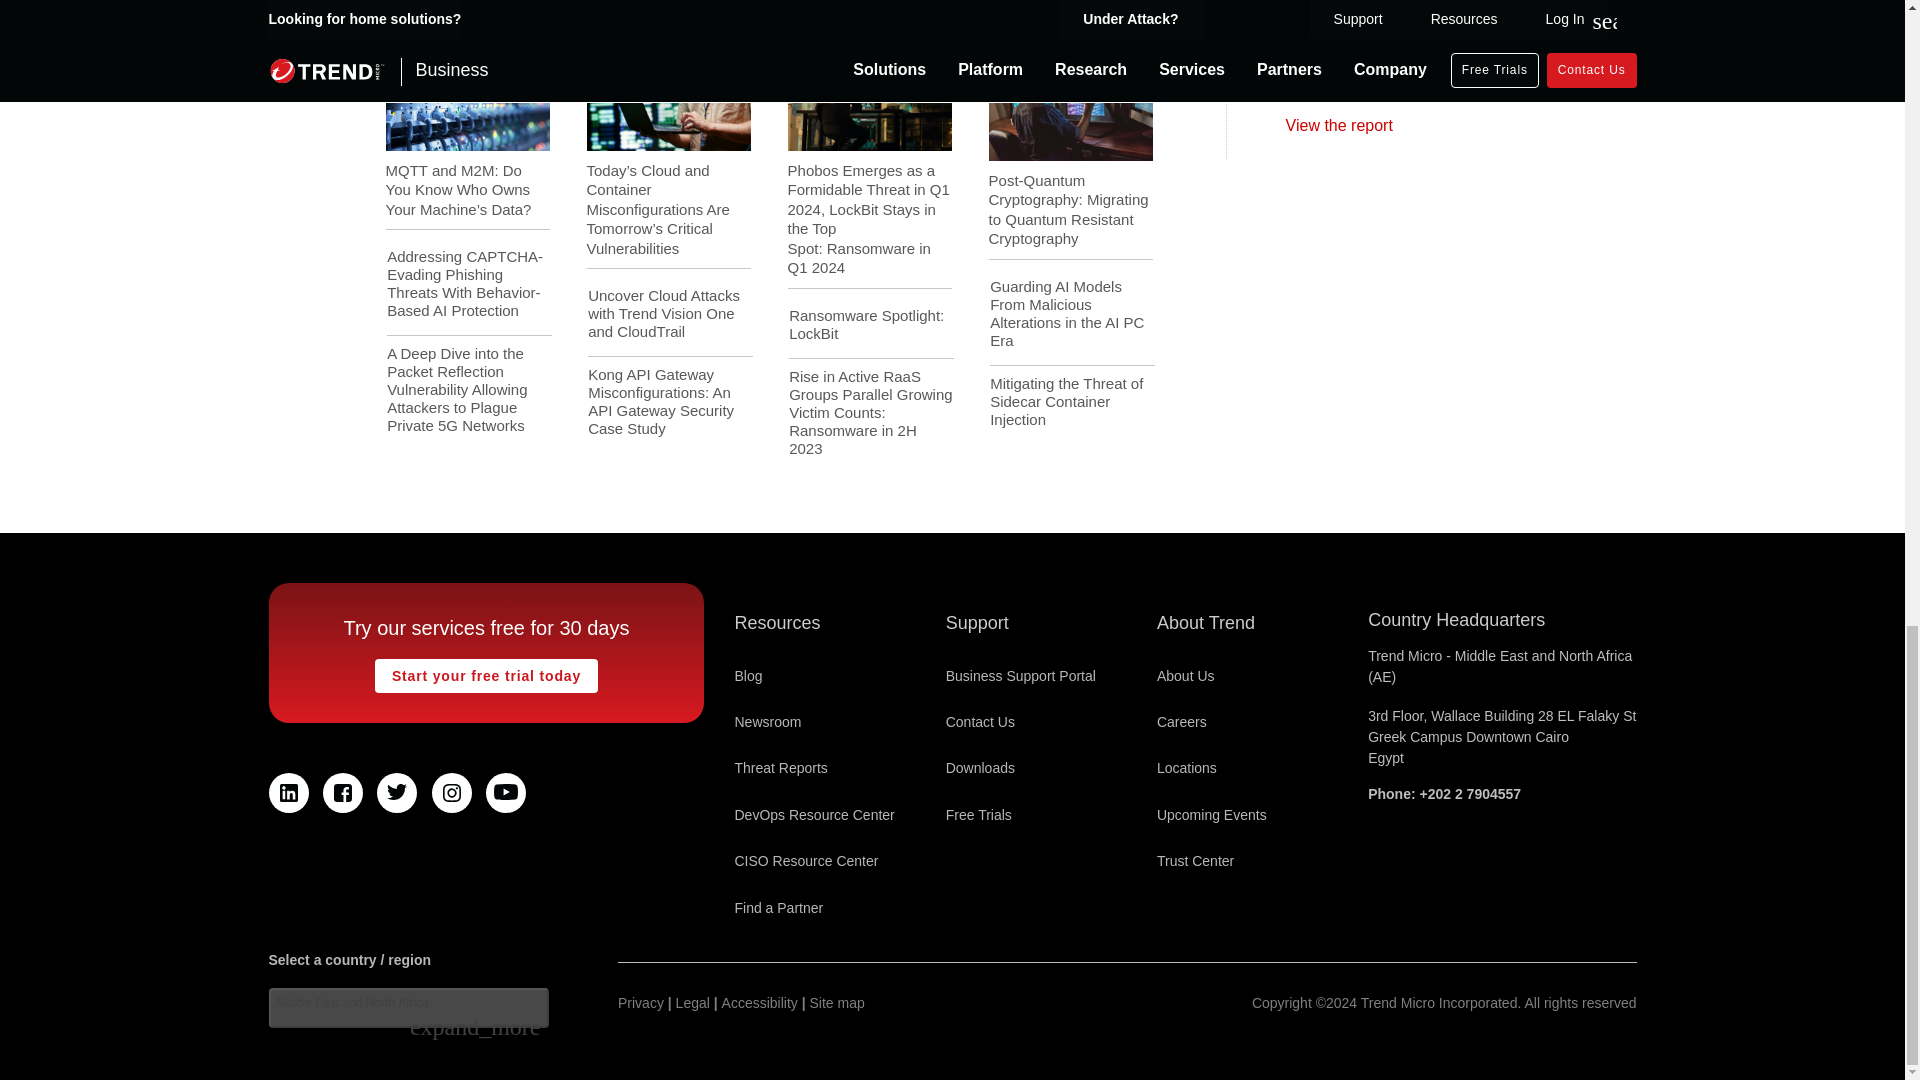 Image resolution: width=1920 pixels, height=1080 pixels. I want to click on Site map, so click(838, 1003).